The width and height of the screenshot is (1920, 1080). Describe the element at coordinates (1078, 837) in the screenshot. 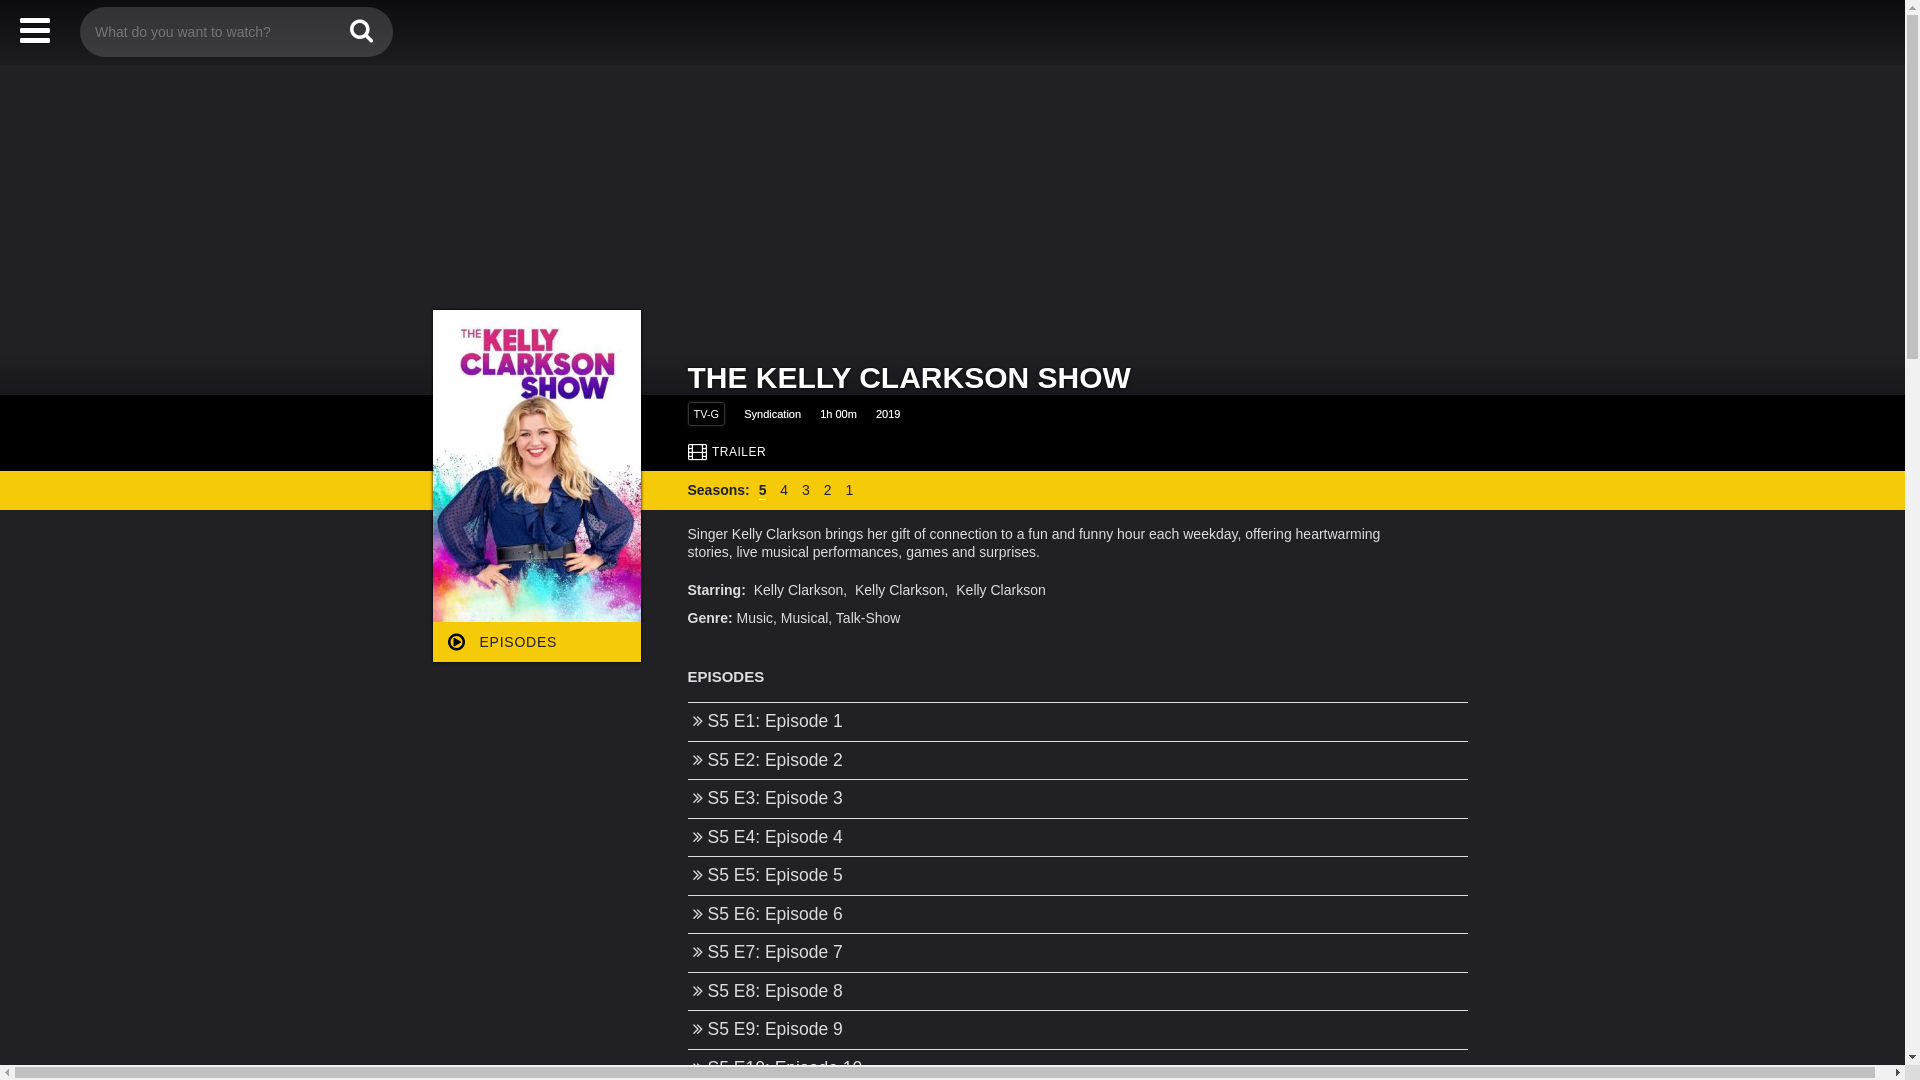

I see `S5 E4: Episode 4` at that location.